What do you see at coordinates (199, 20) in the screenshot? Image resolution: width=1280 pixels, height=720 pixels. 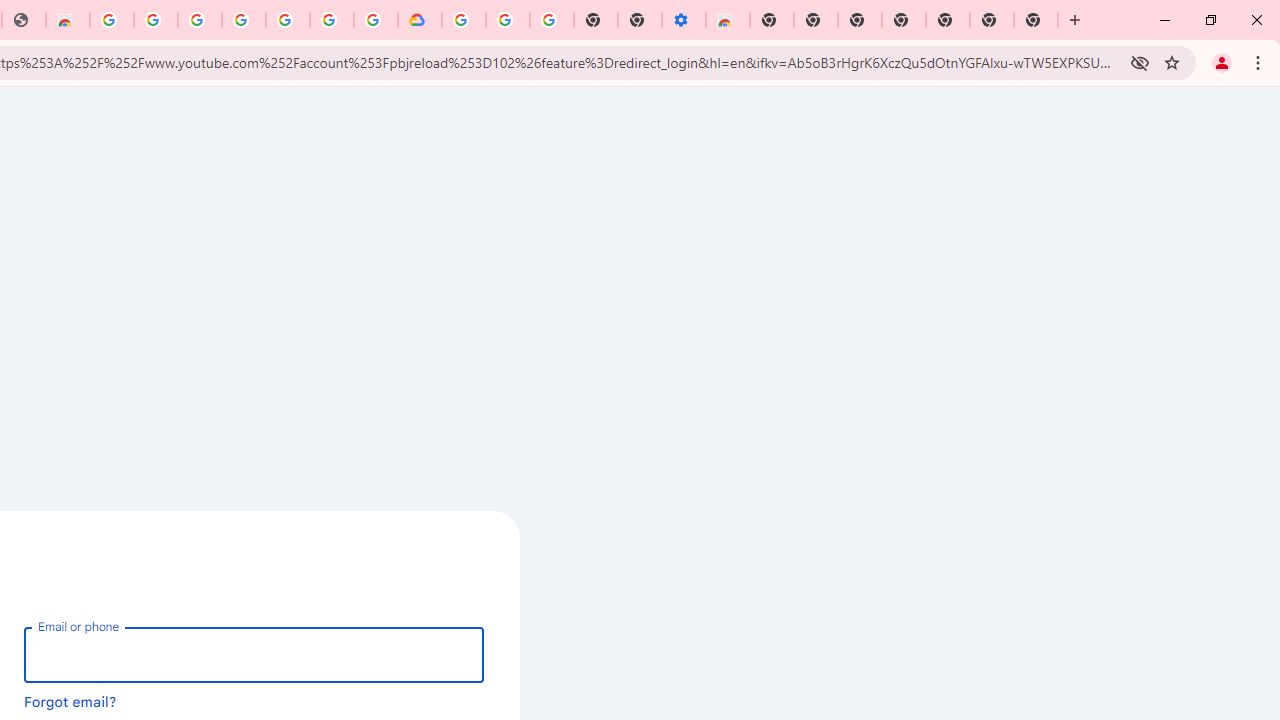 I see `Sign in - Google Accounts` at bounding box center [199, 20].